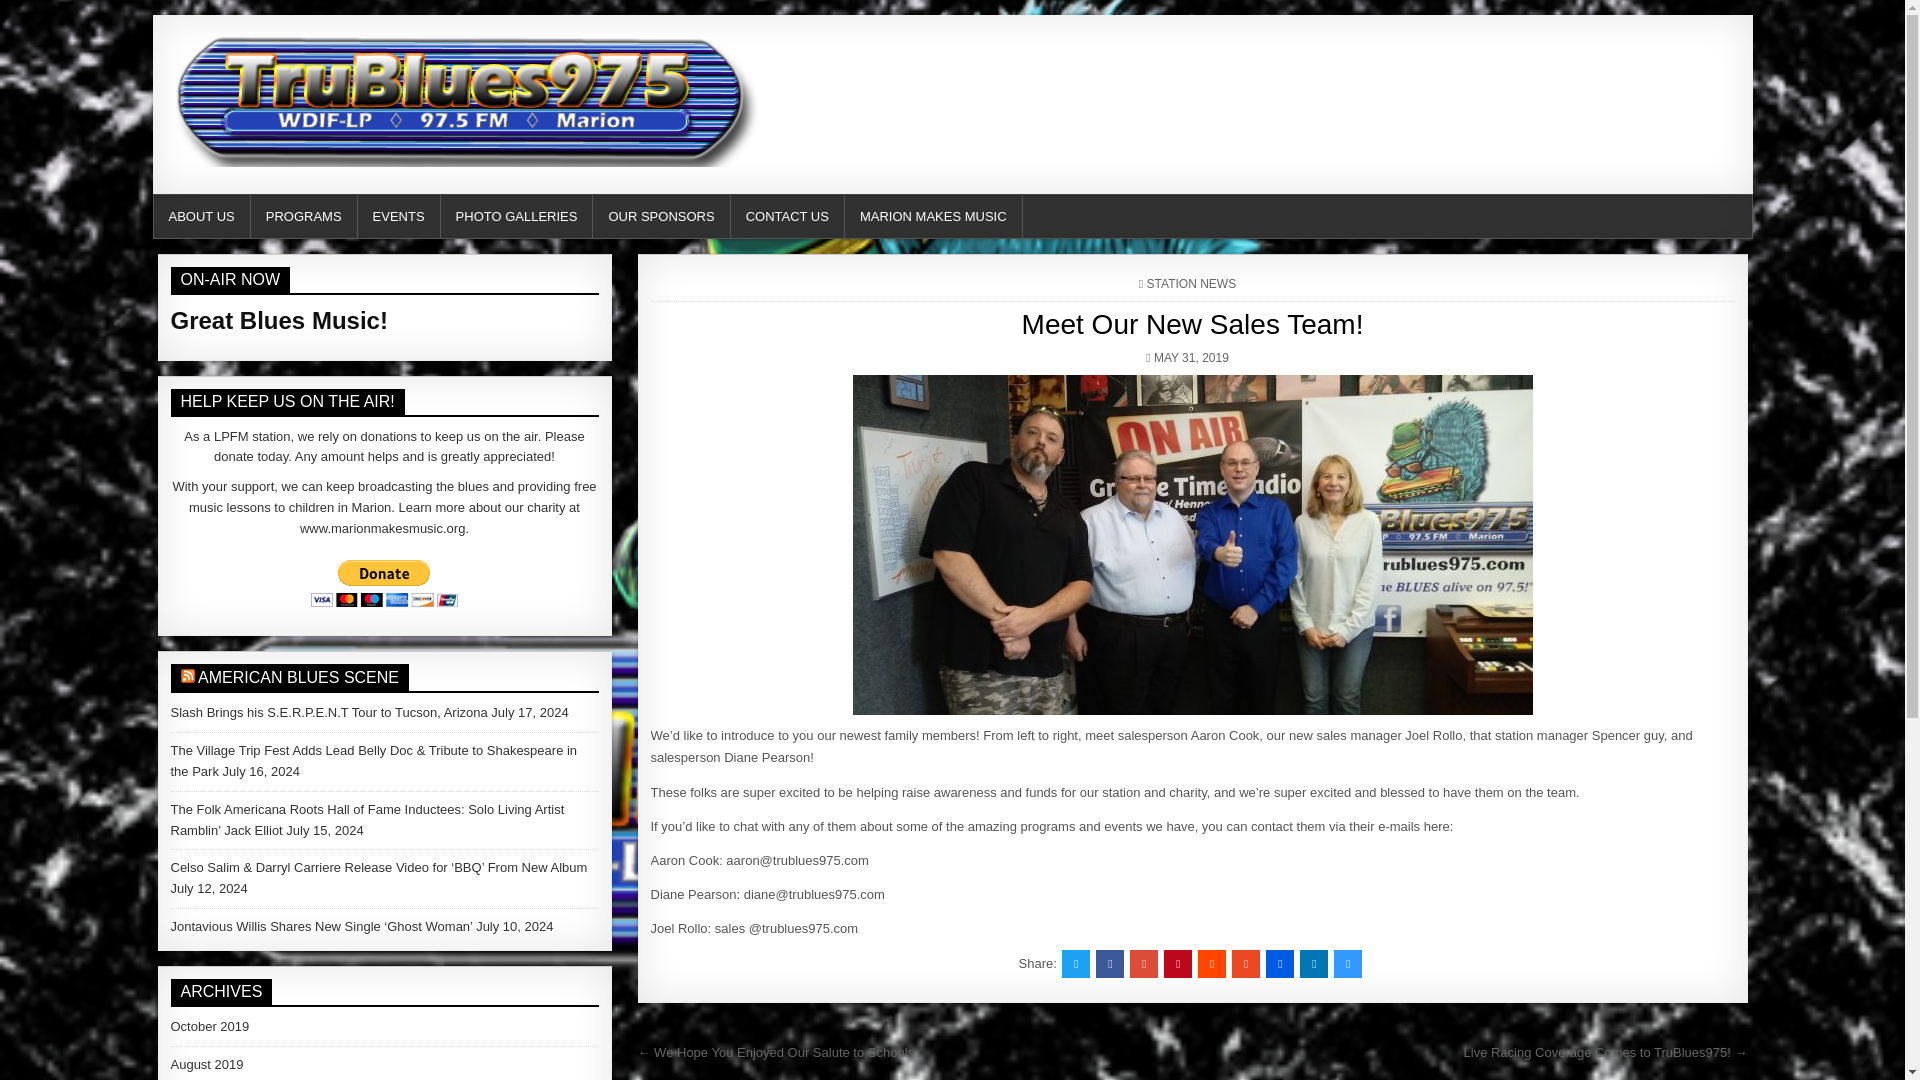 This screenshot has height=1080, width=1920. Describe the element at coordinates (1280, 964) in the screenshot. I see `Share this on Digg` at that location.